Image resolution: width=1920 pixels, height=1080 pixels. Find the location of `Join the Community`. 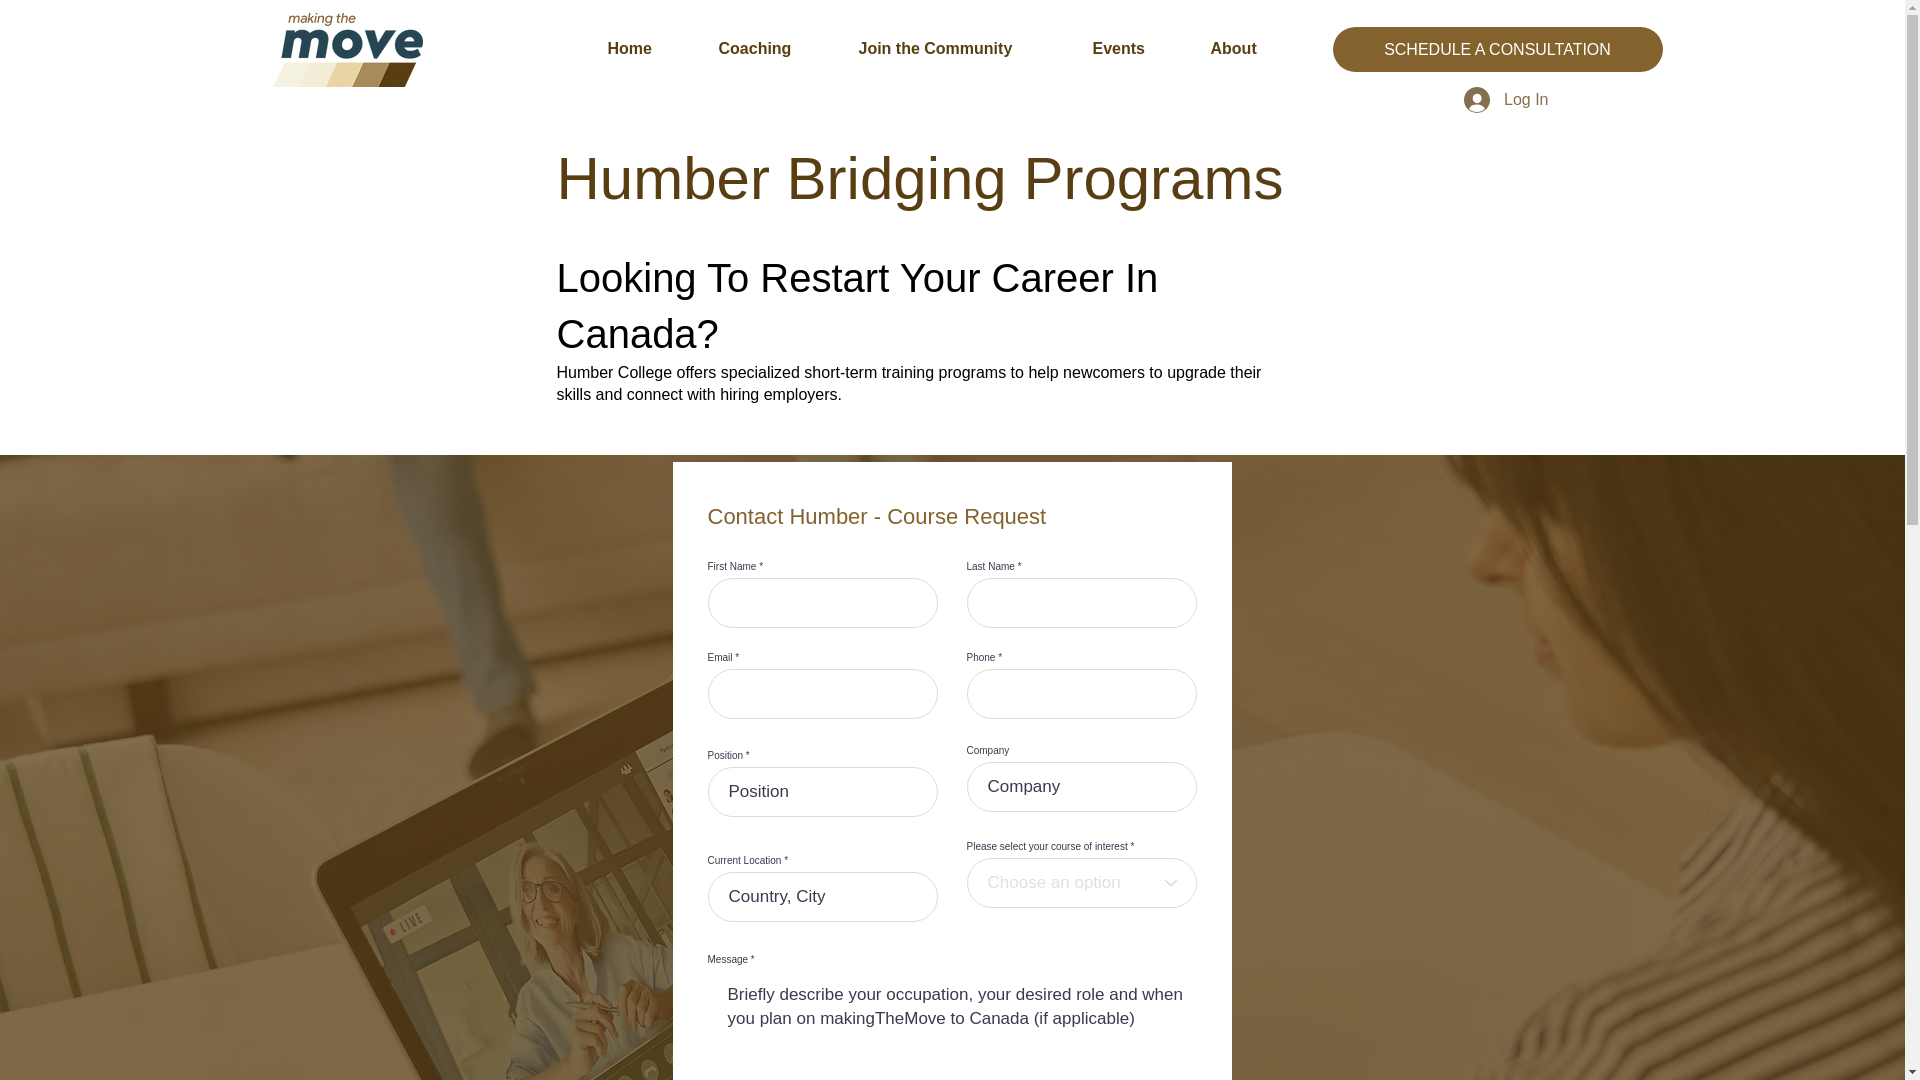

Join the Community is located at coordinates (960, 48).